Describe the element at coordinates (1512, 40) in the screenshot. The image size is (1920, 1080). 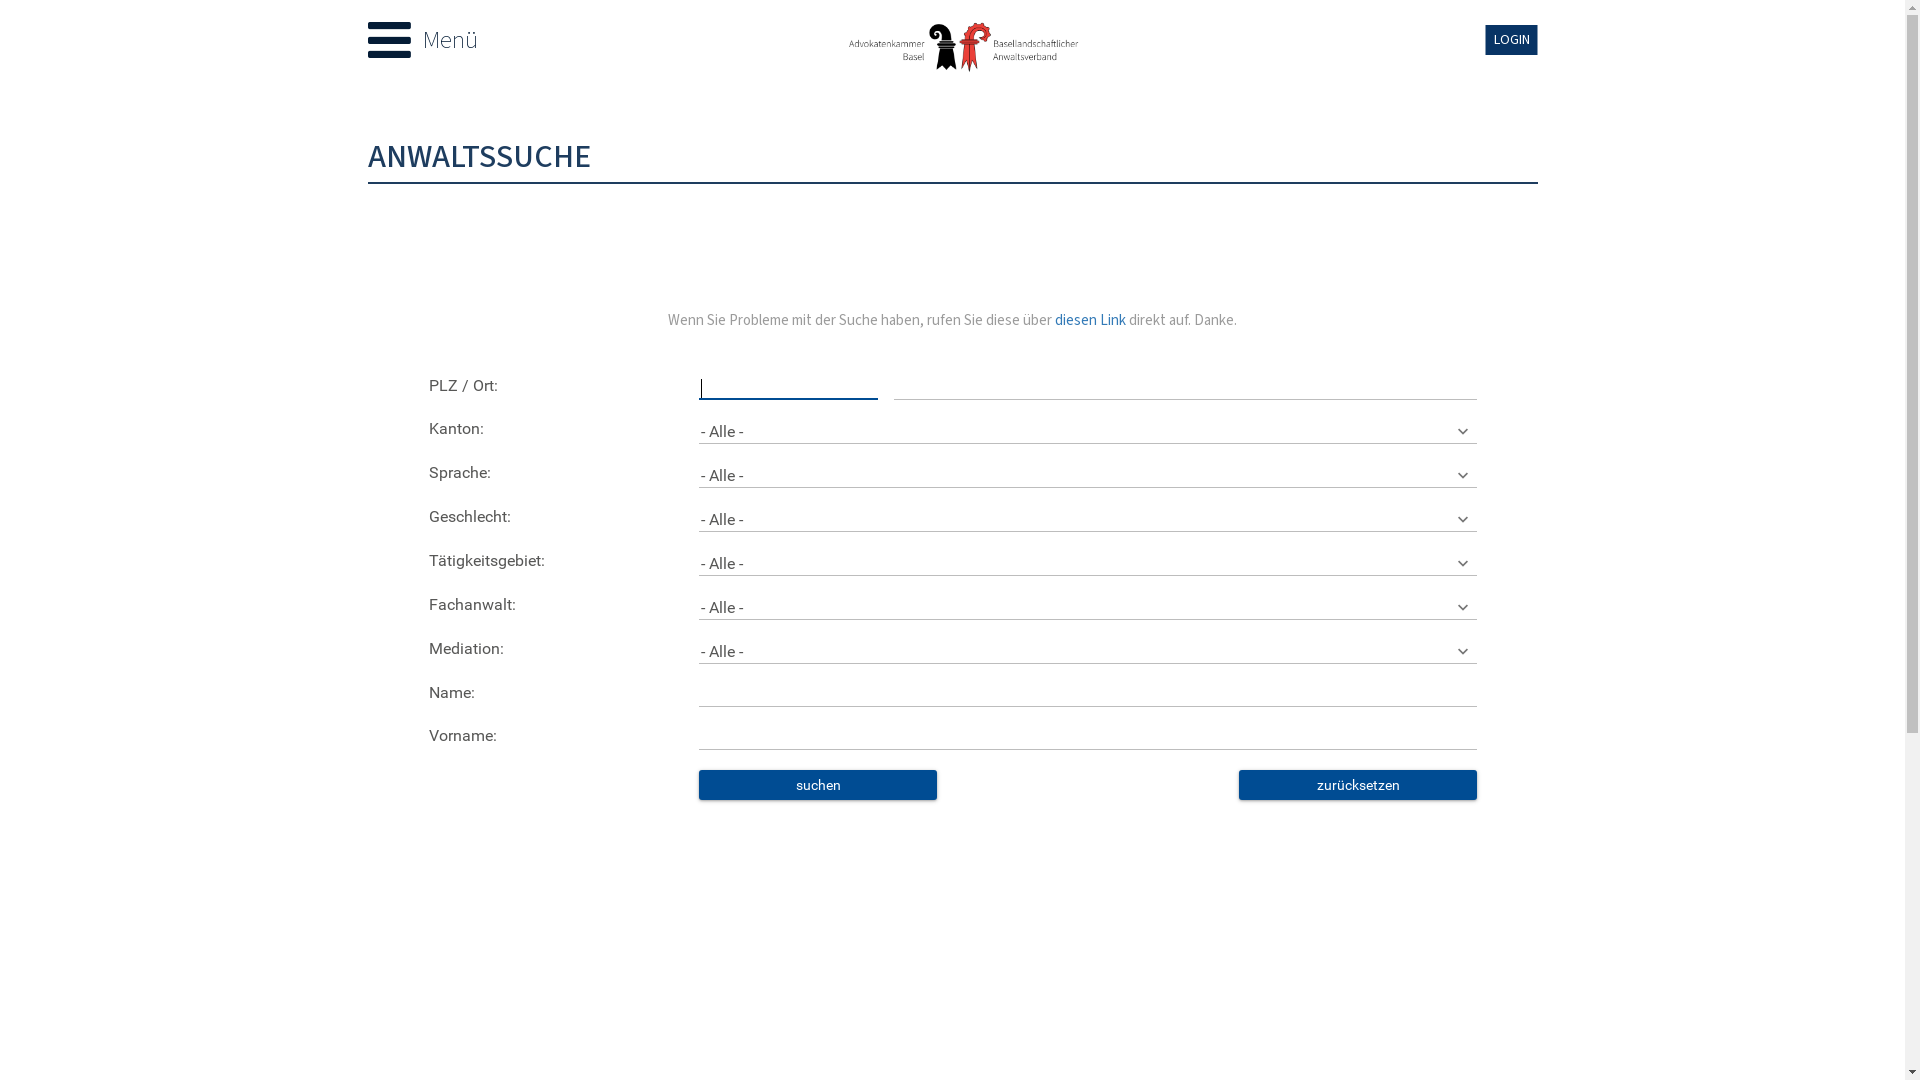
I see `LOGIN` at that location.